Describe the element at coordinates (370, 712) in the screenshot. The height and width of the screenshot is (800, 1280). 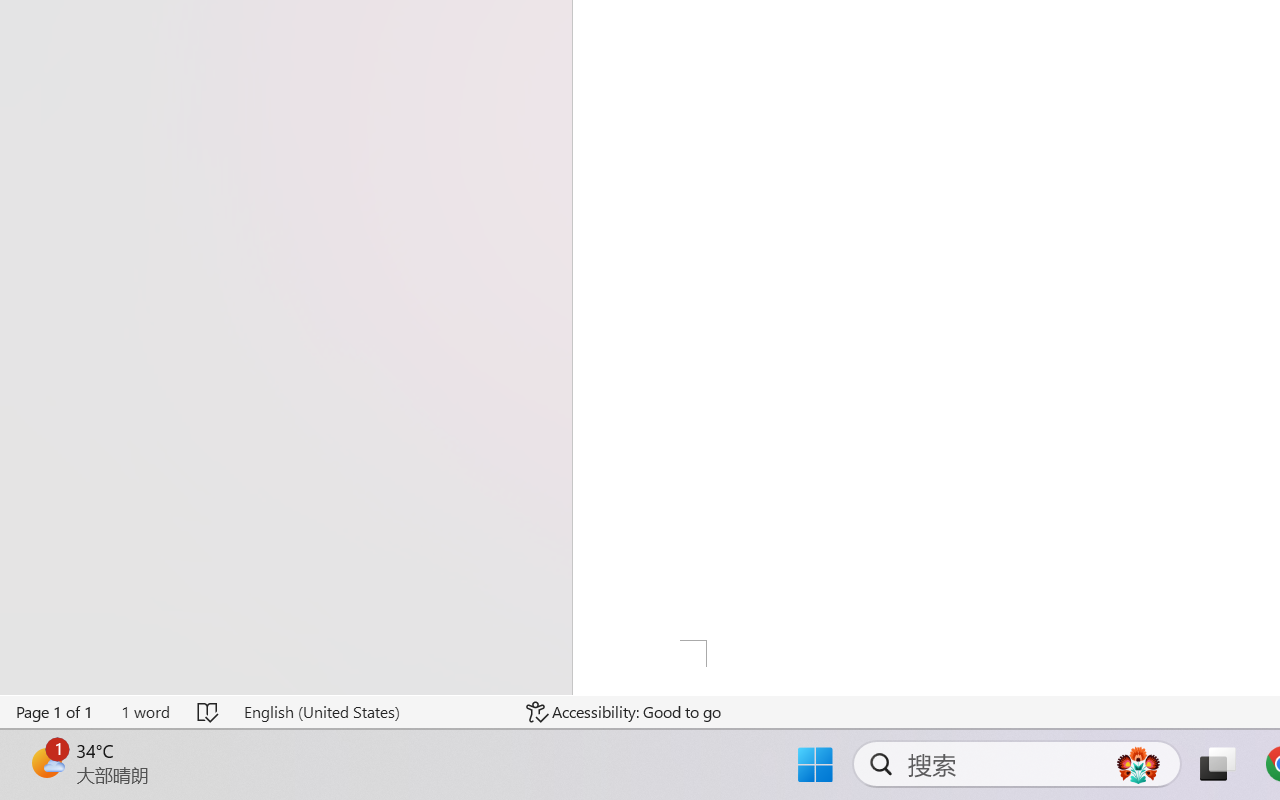
I see `Language English (United States)` at that location.